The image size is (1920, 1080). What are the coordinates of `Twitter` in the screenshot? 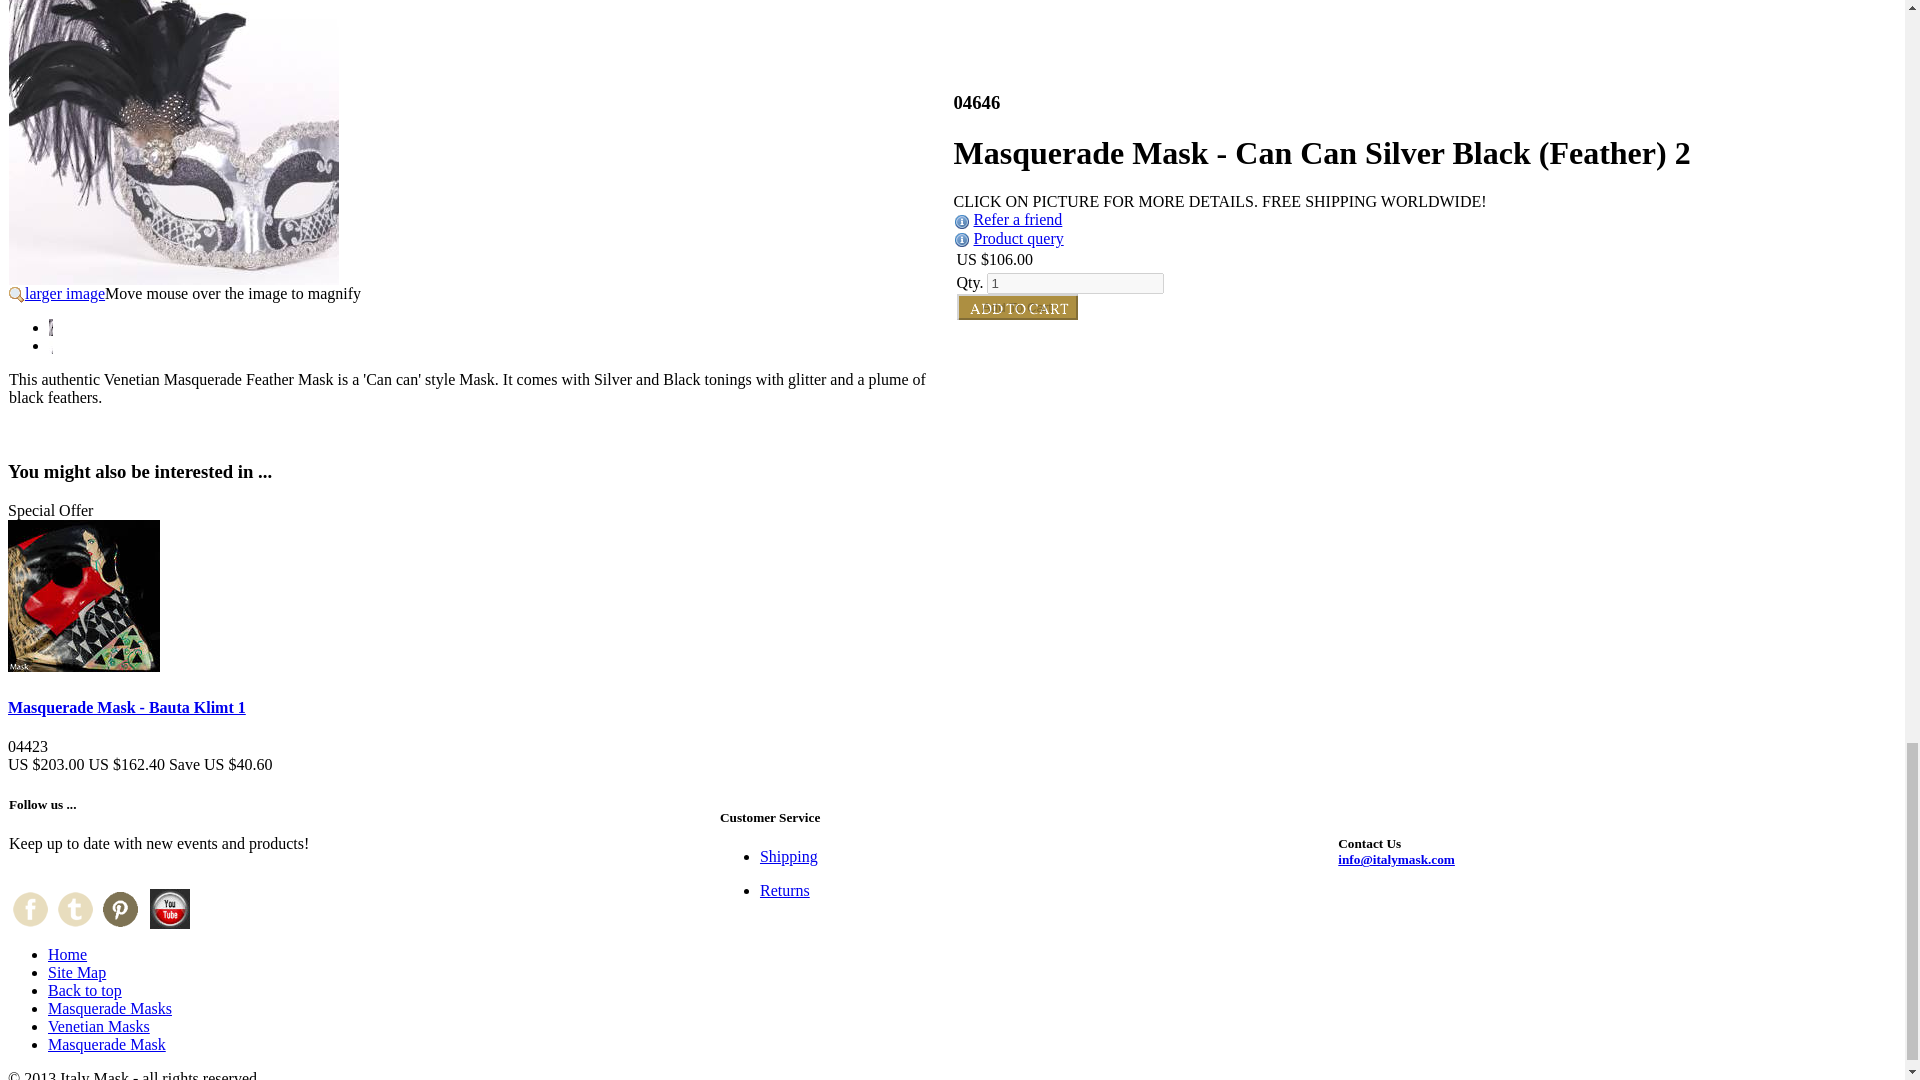 It's located at (74, 909).